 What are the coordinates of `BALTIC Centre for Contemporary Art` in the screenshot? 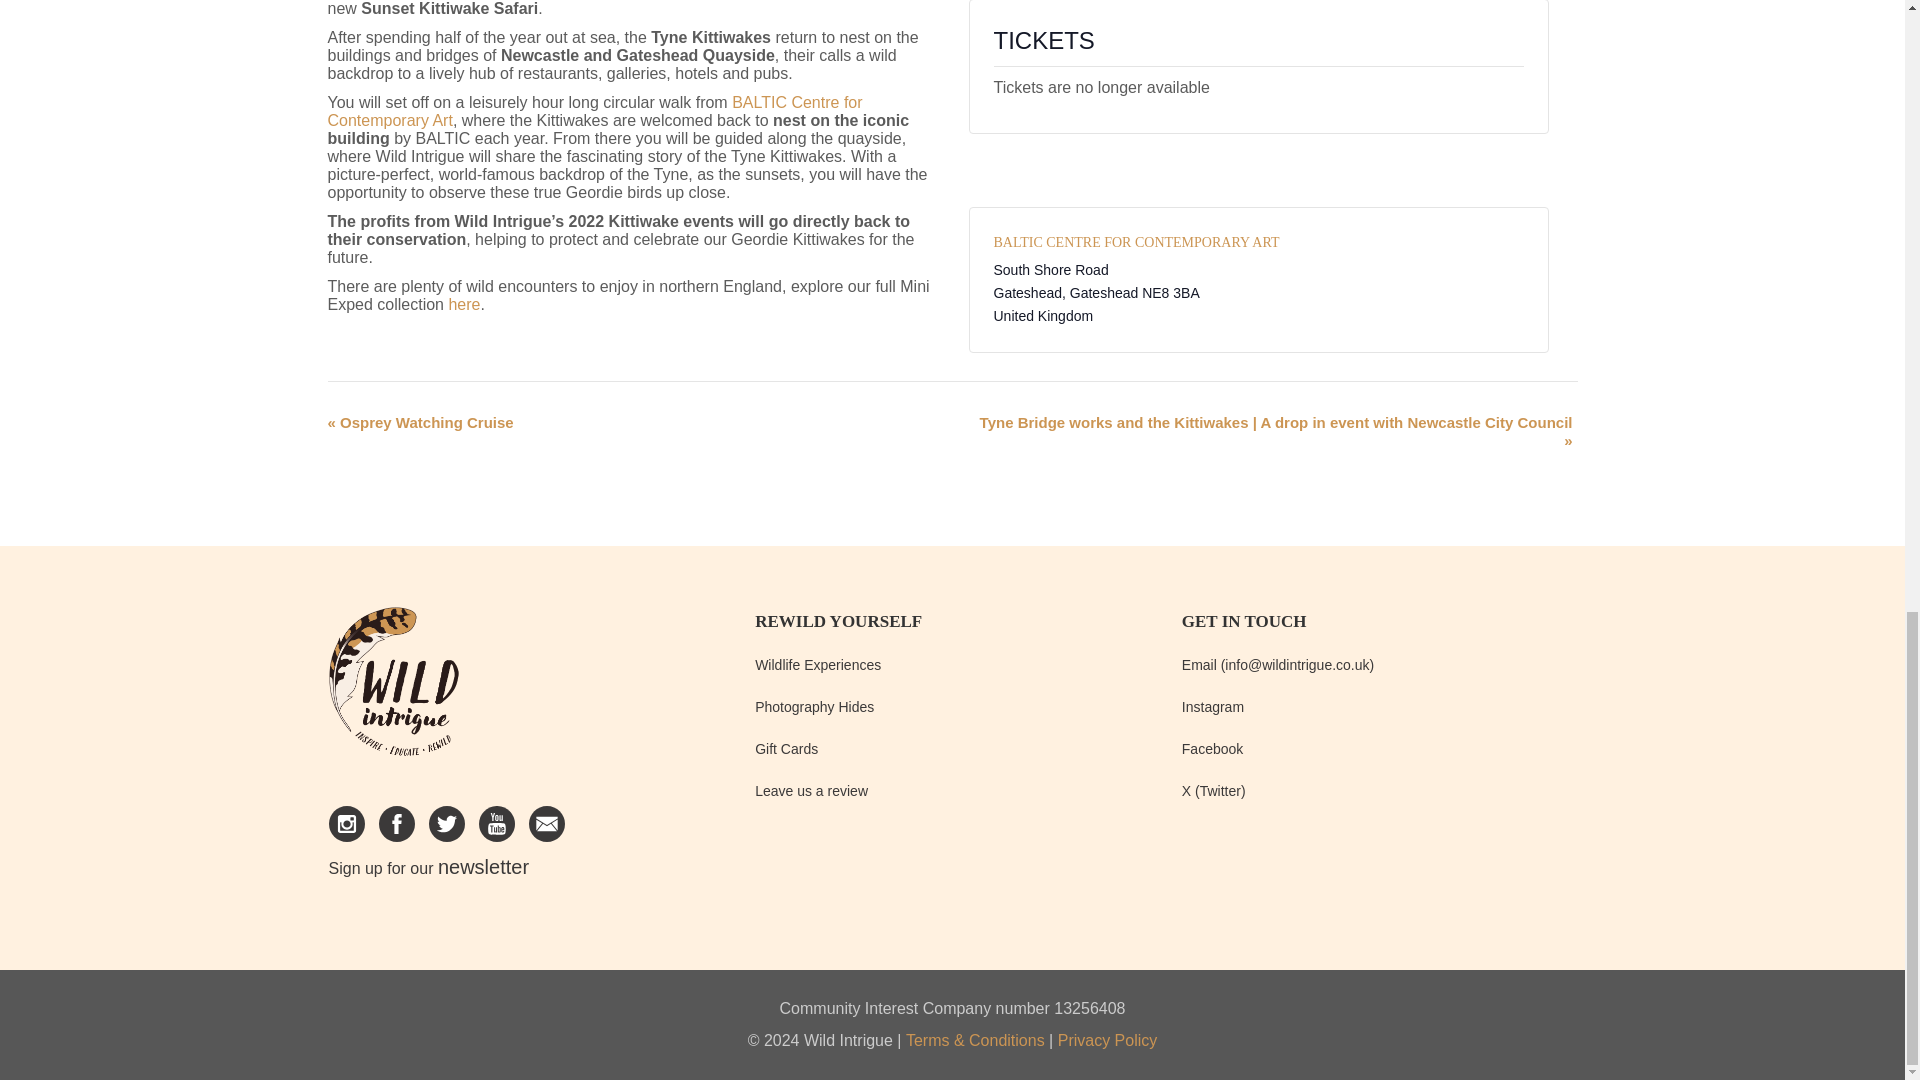 It's located at (595, 110).